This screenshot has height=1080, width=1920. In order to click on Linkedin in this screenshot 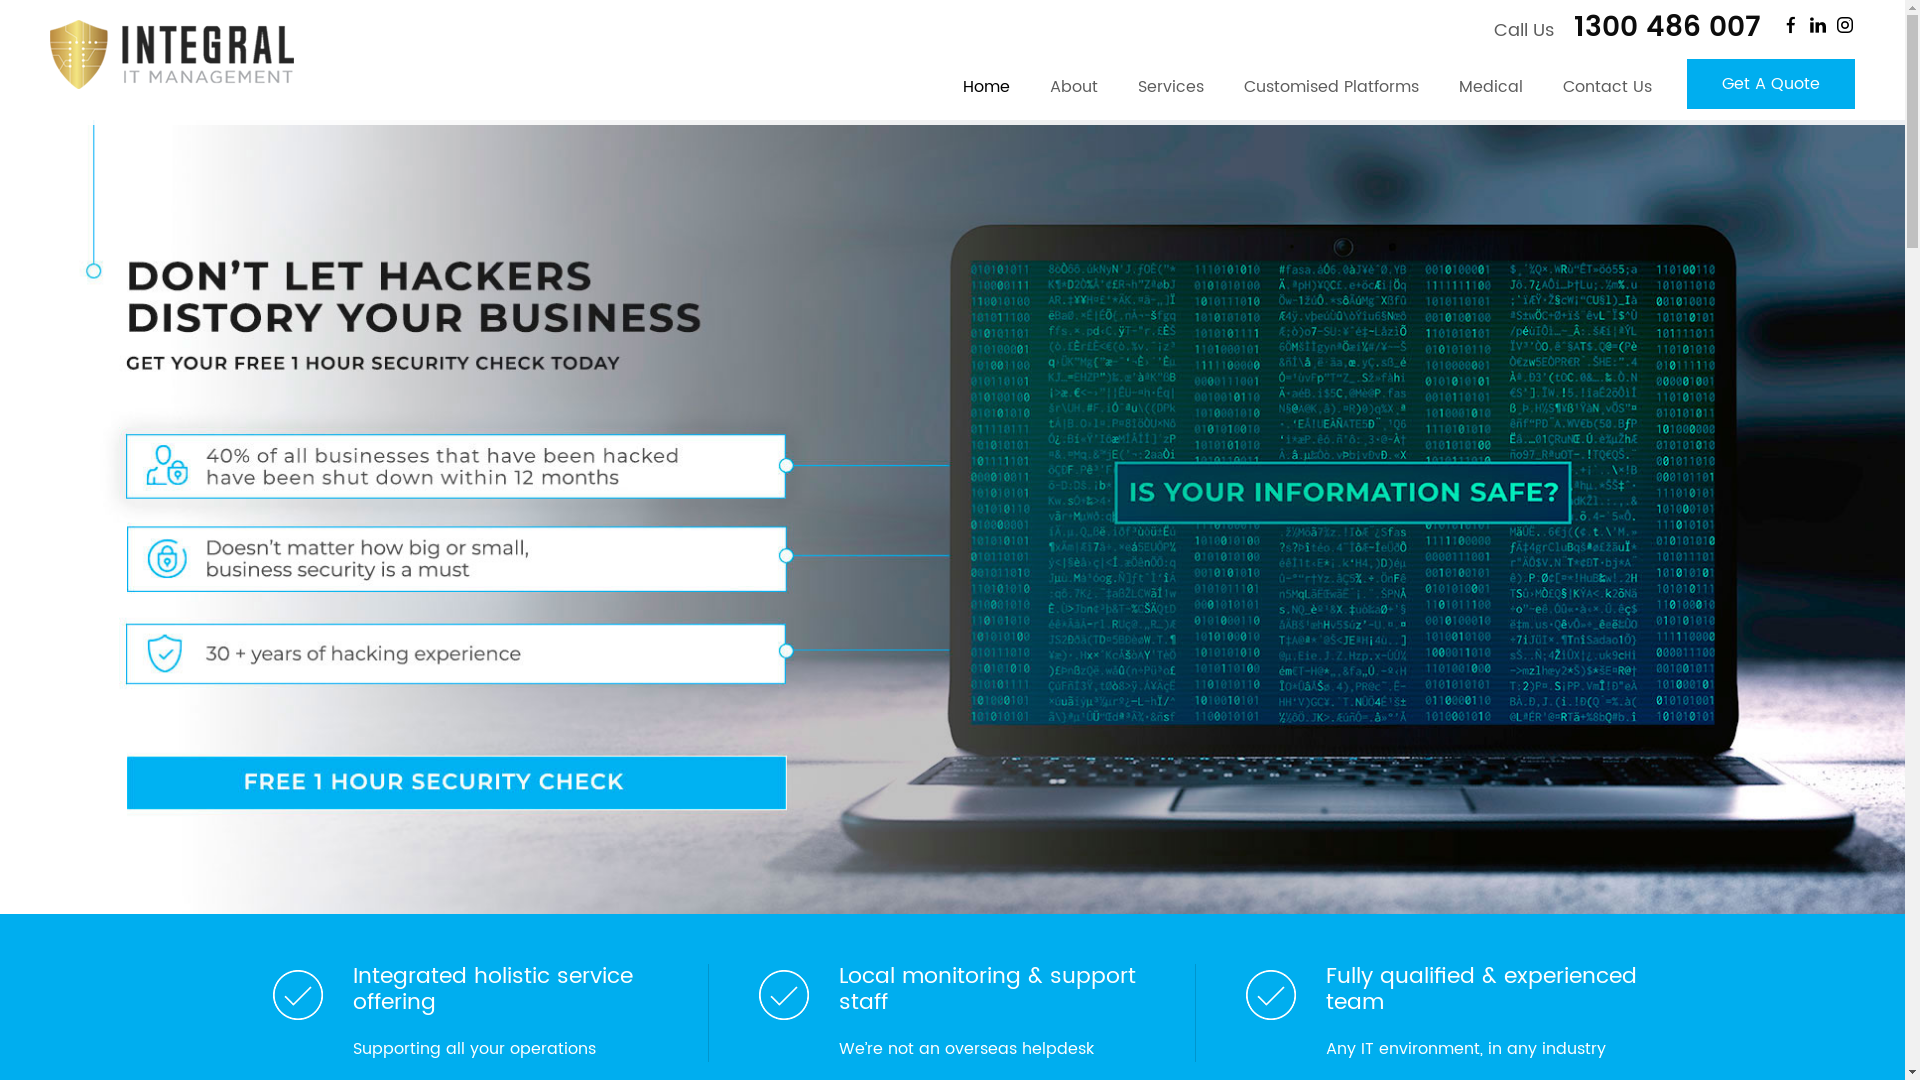, I will do `click(1818, 25)`.